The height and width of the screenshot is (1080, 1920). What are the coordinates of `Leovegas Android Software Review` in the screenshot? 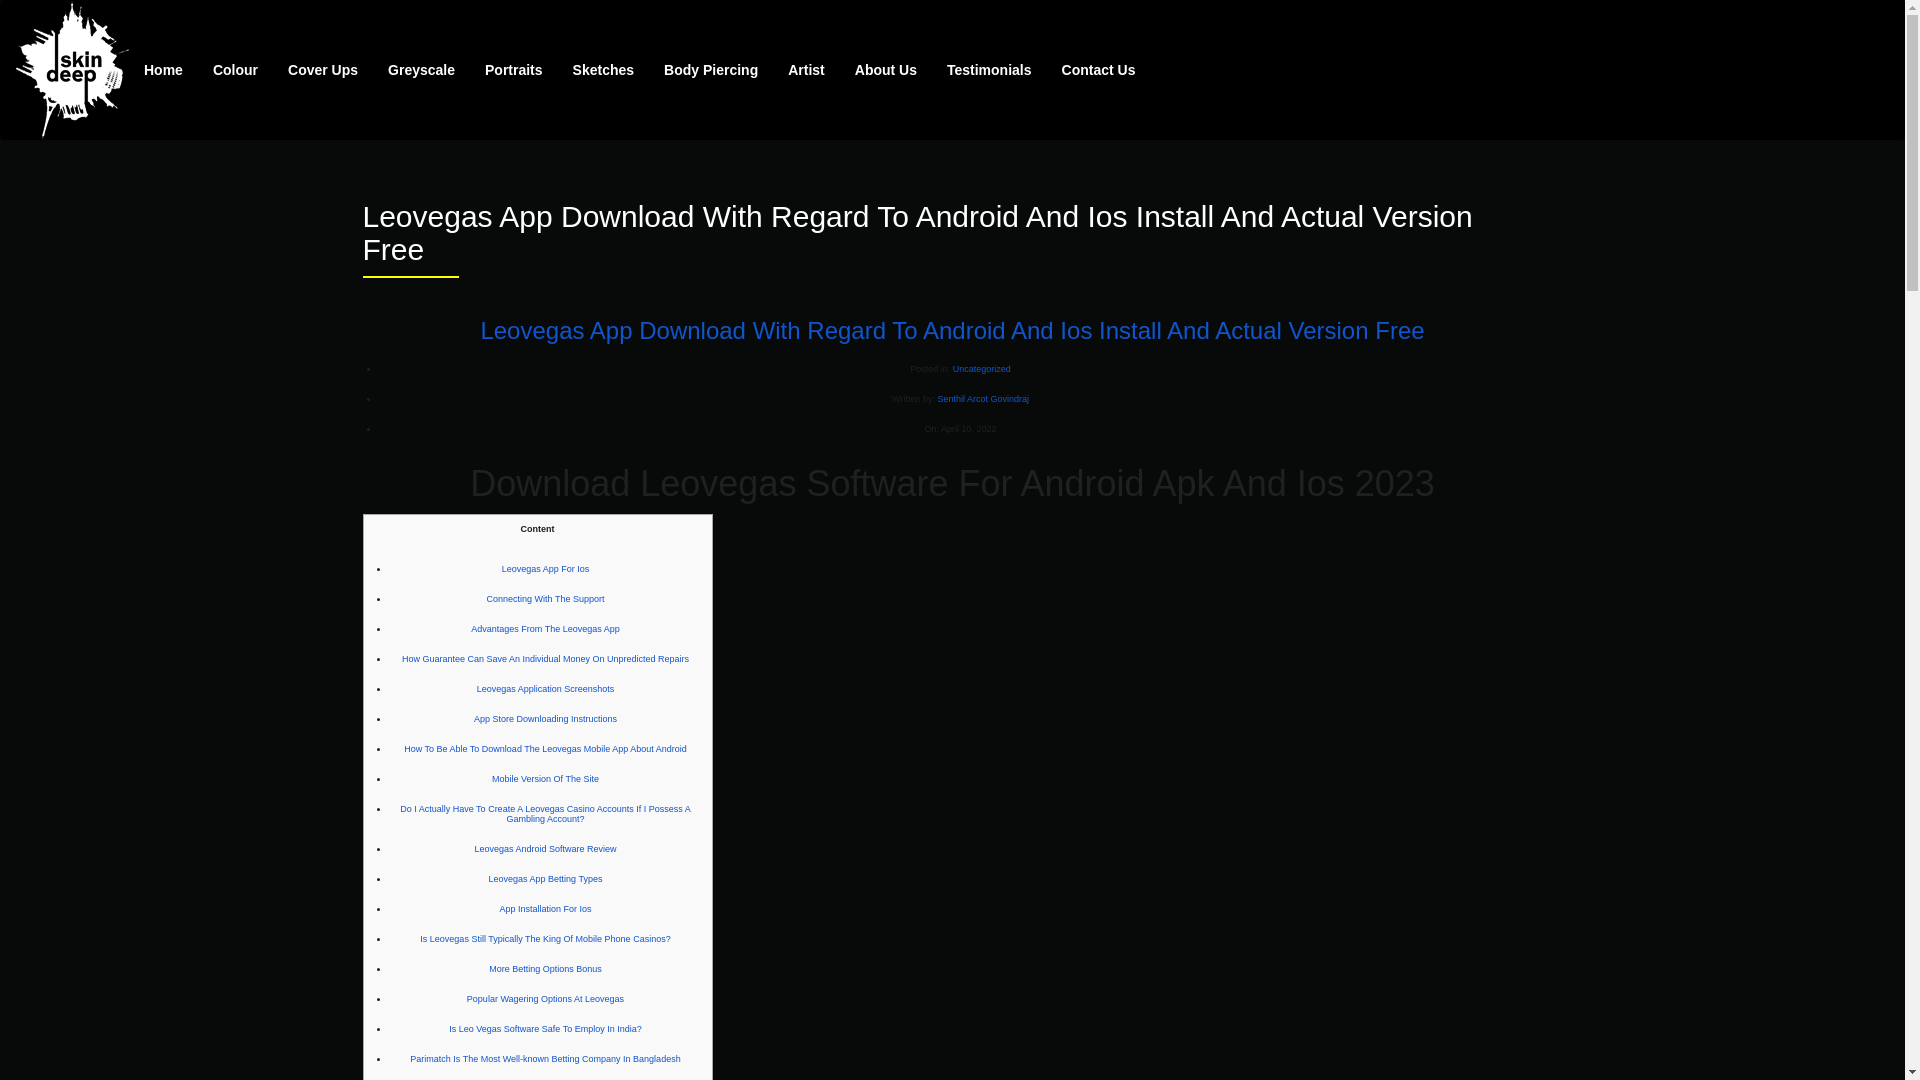 It's located at (545, 848).